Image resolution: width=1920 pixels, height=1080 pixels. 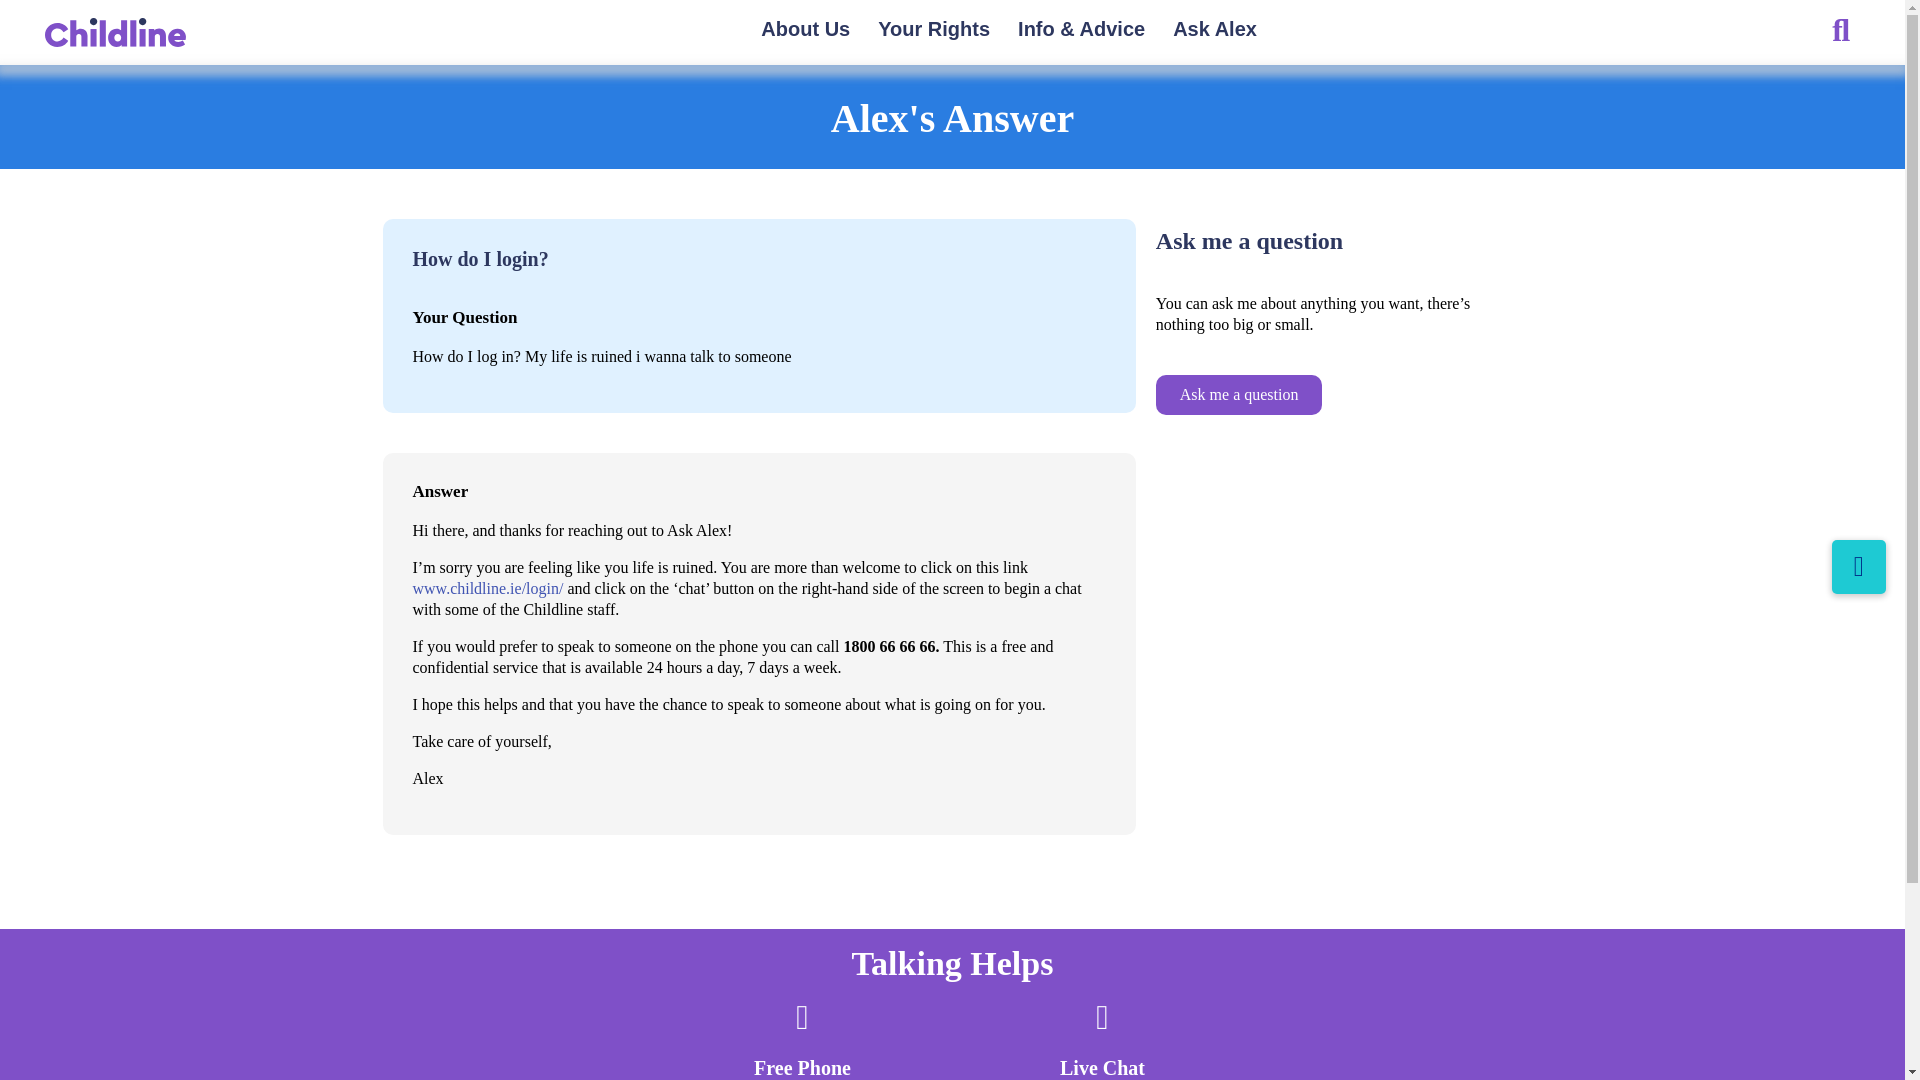 What do you see at coordinates (805, 32) in the screenshot?
I see `About Us` at bounding box center [805, 32].